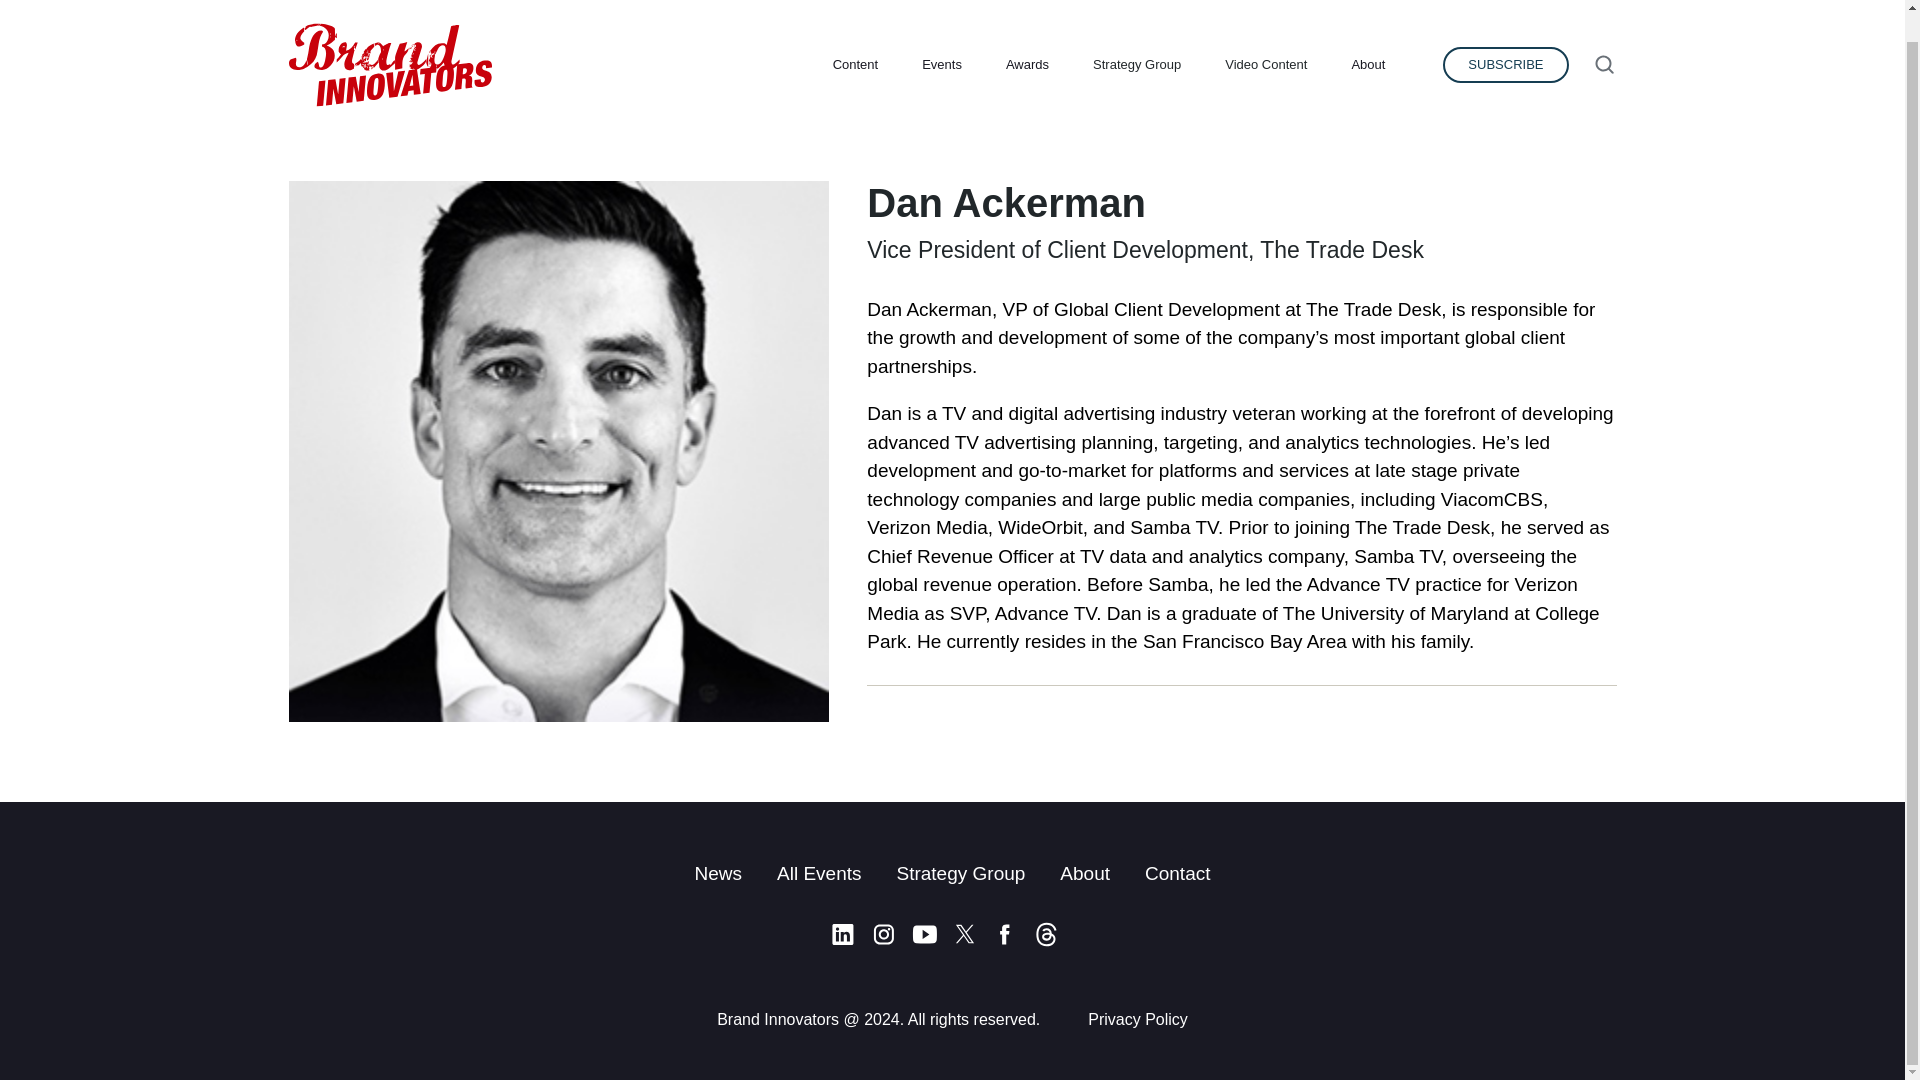  Describe the element at coordinates (1028, 36) in the screenshot. I see `Awards` at that location.